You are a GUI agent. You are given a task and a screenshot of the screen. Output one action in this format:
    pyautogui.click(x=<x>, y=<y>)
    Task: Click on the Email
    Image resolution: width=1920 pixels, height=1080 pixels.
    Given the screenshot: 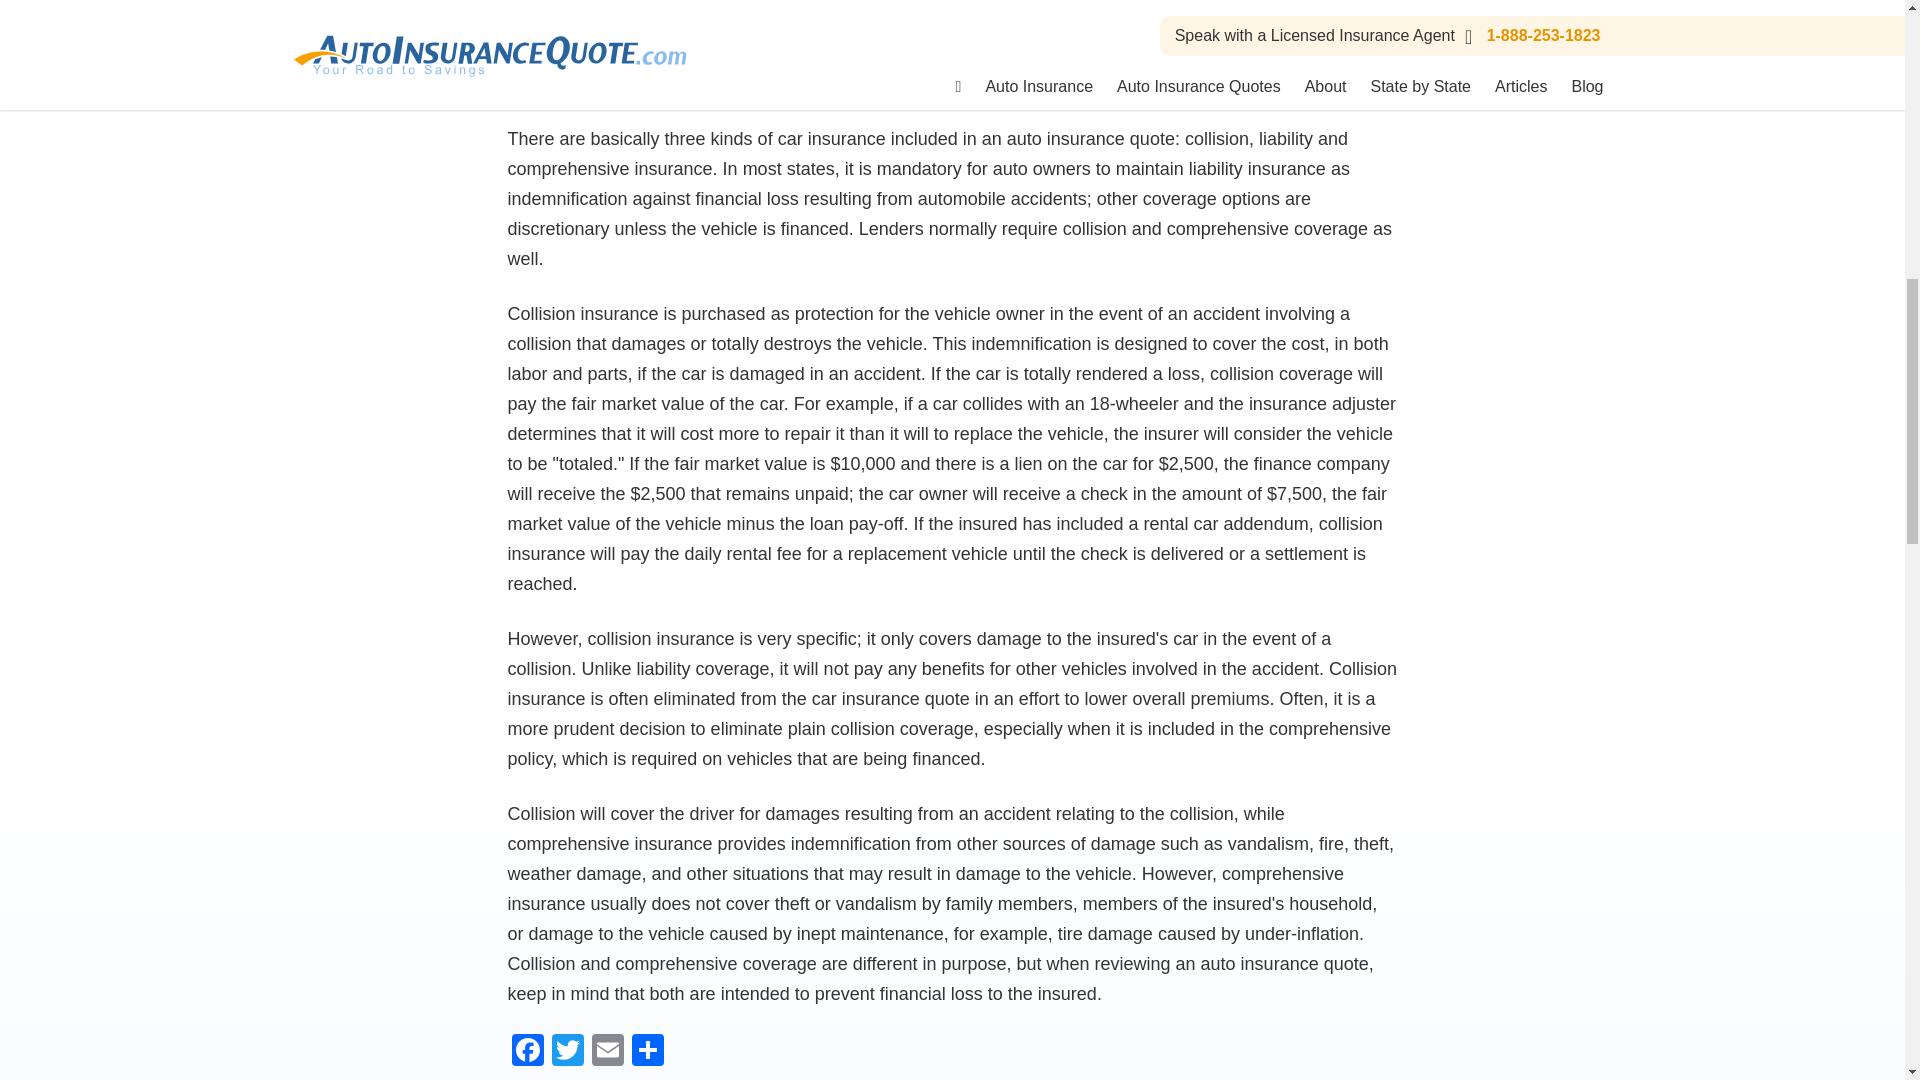 What is the action you would take?
    pyautogui.click(x=607, y=1052)
    